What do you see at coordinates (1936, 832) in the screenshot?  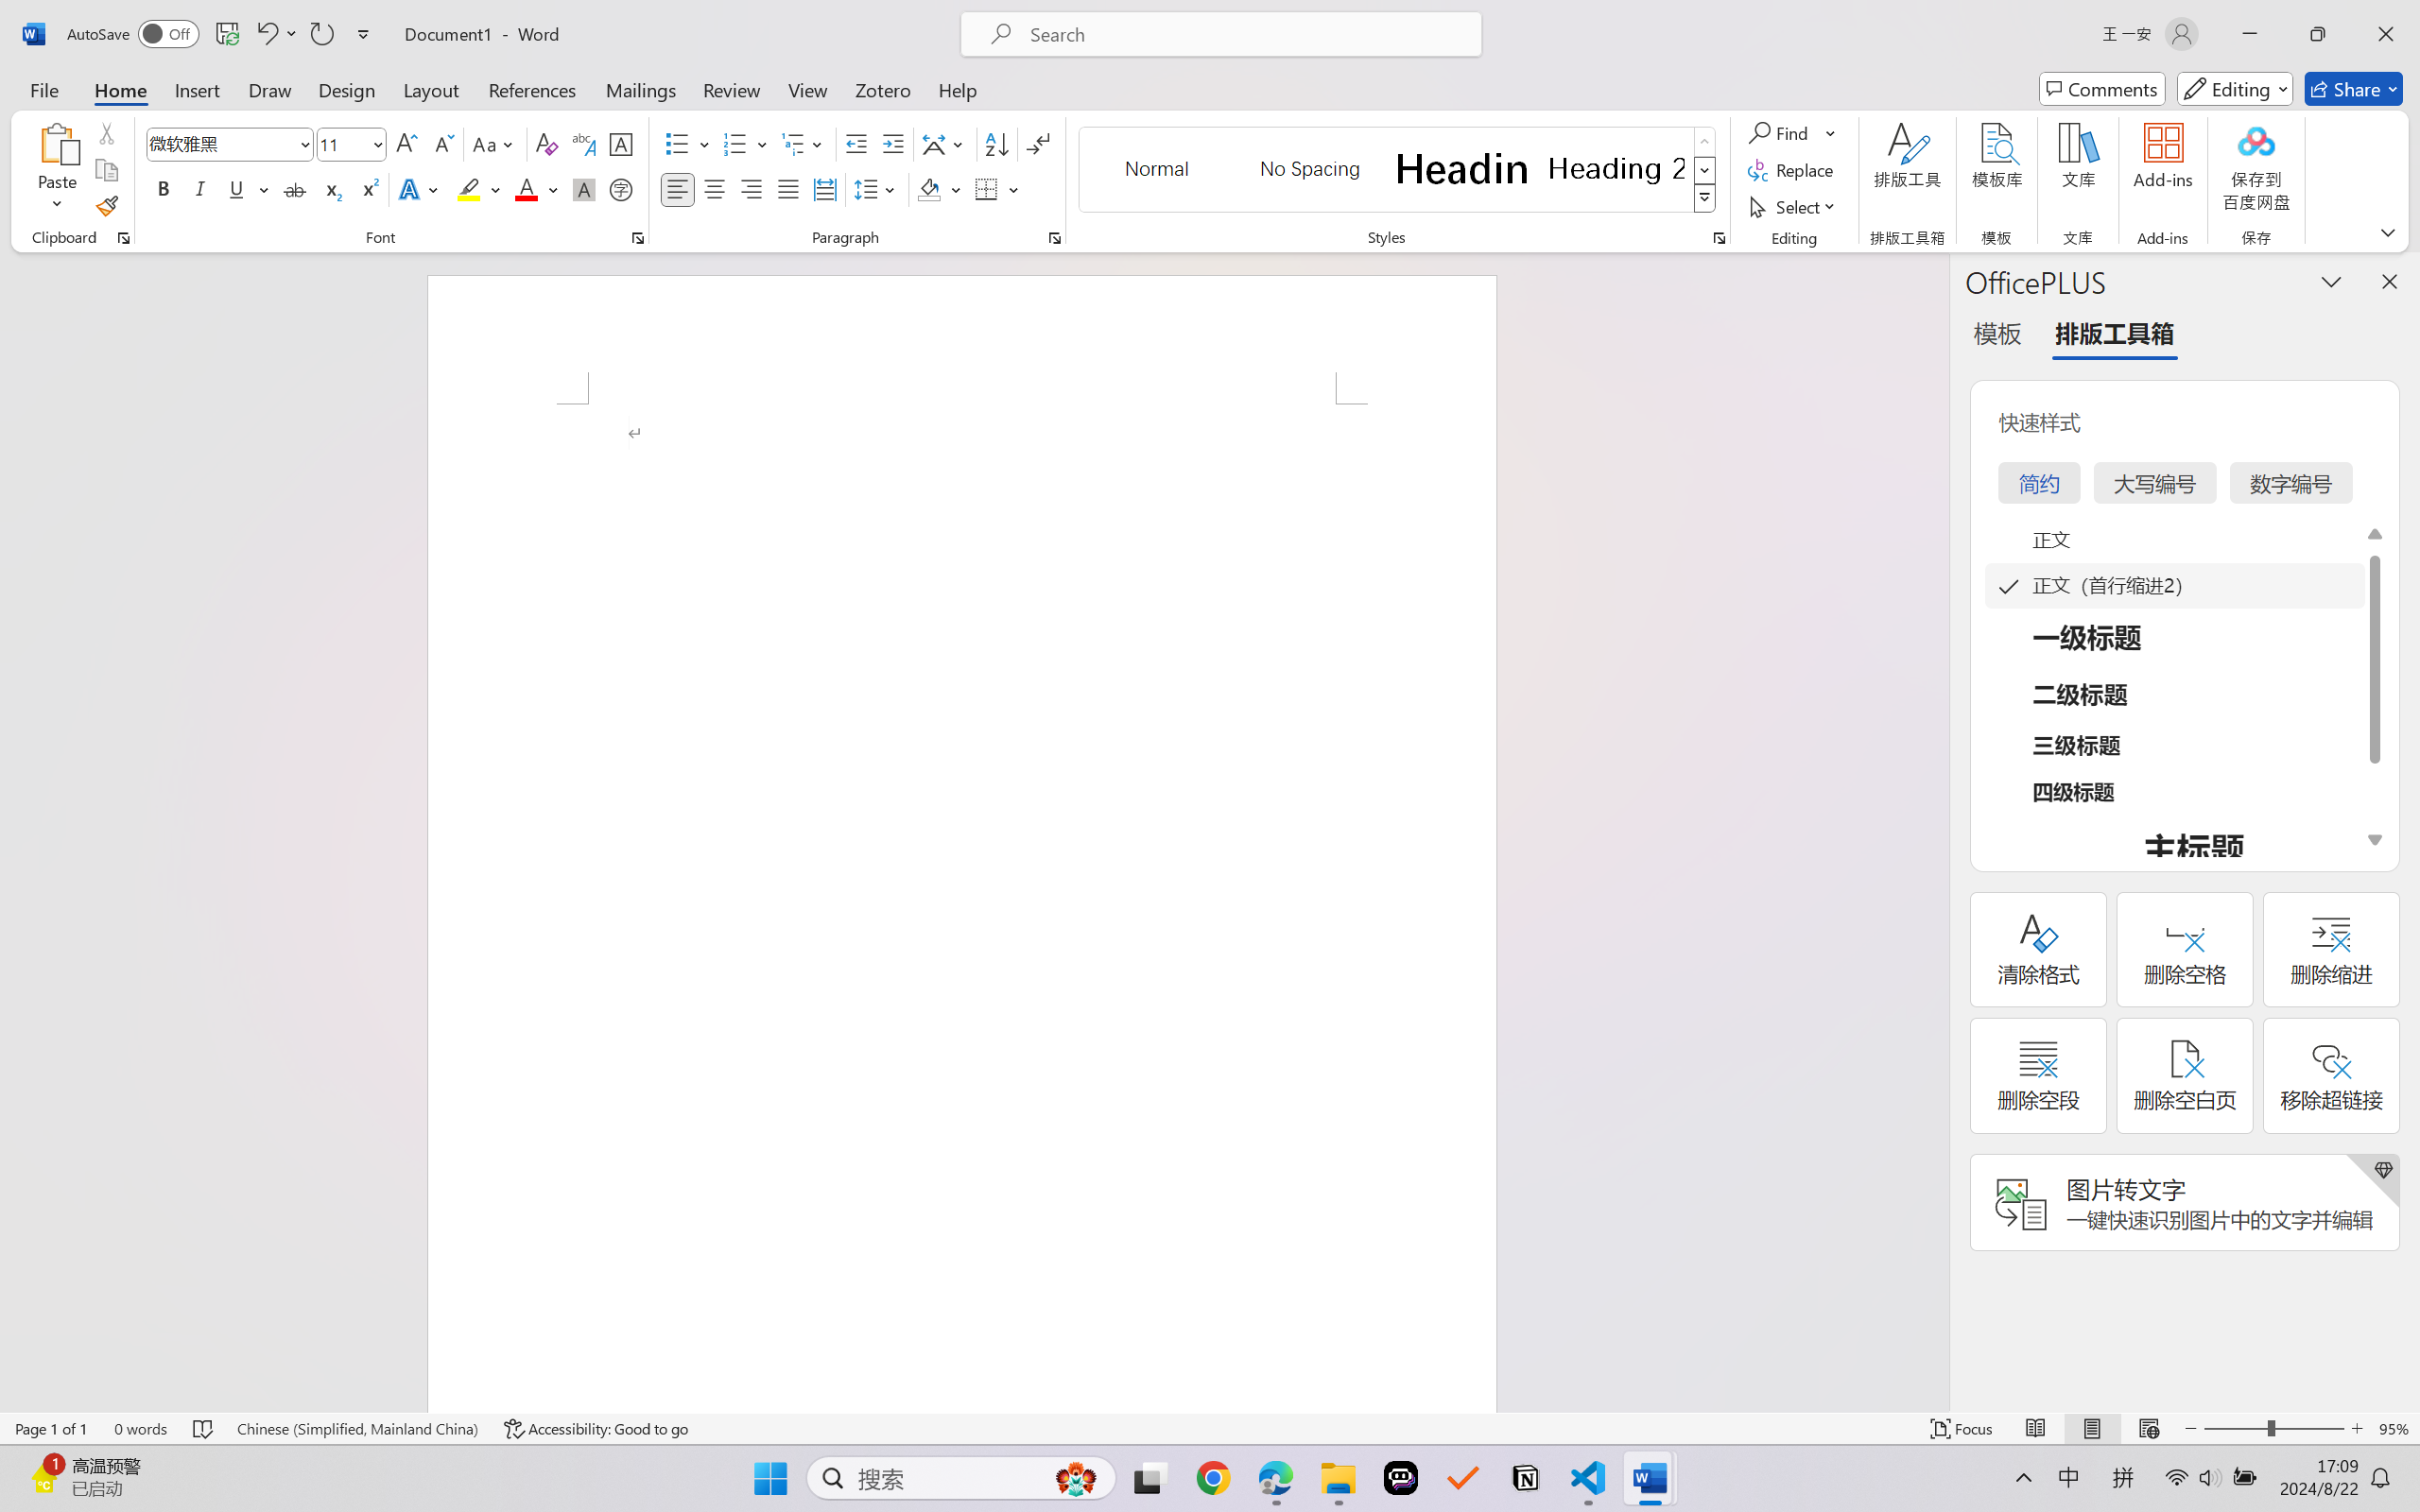 I see `Class: NetUIScrollBar` at bounding box center [1936, 832].